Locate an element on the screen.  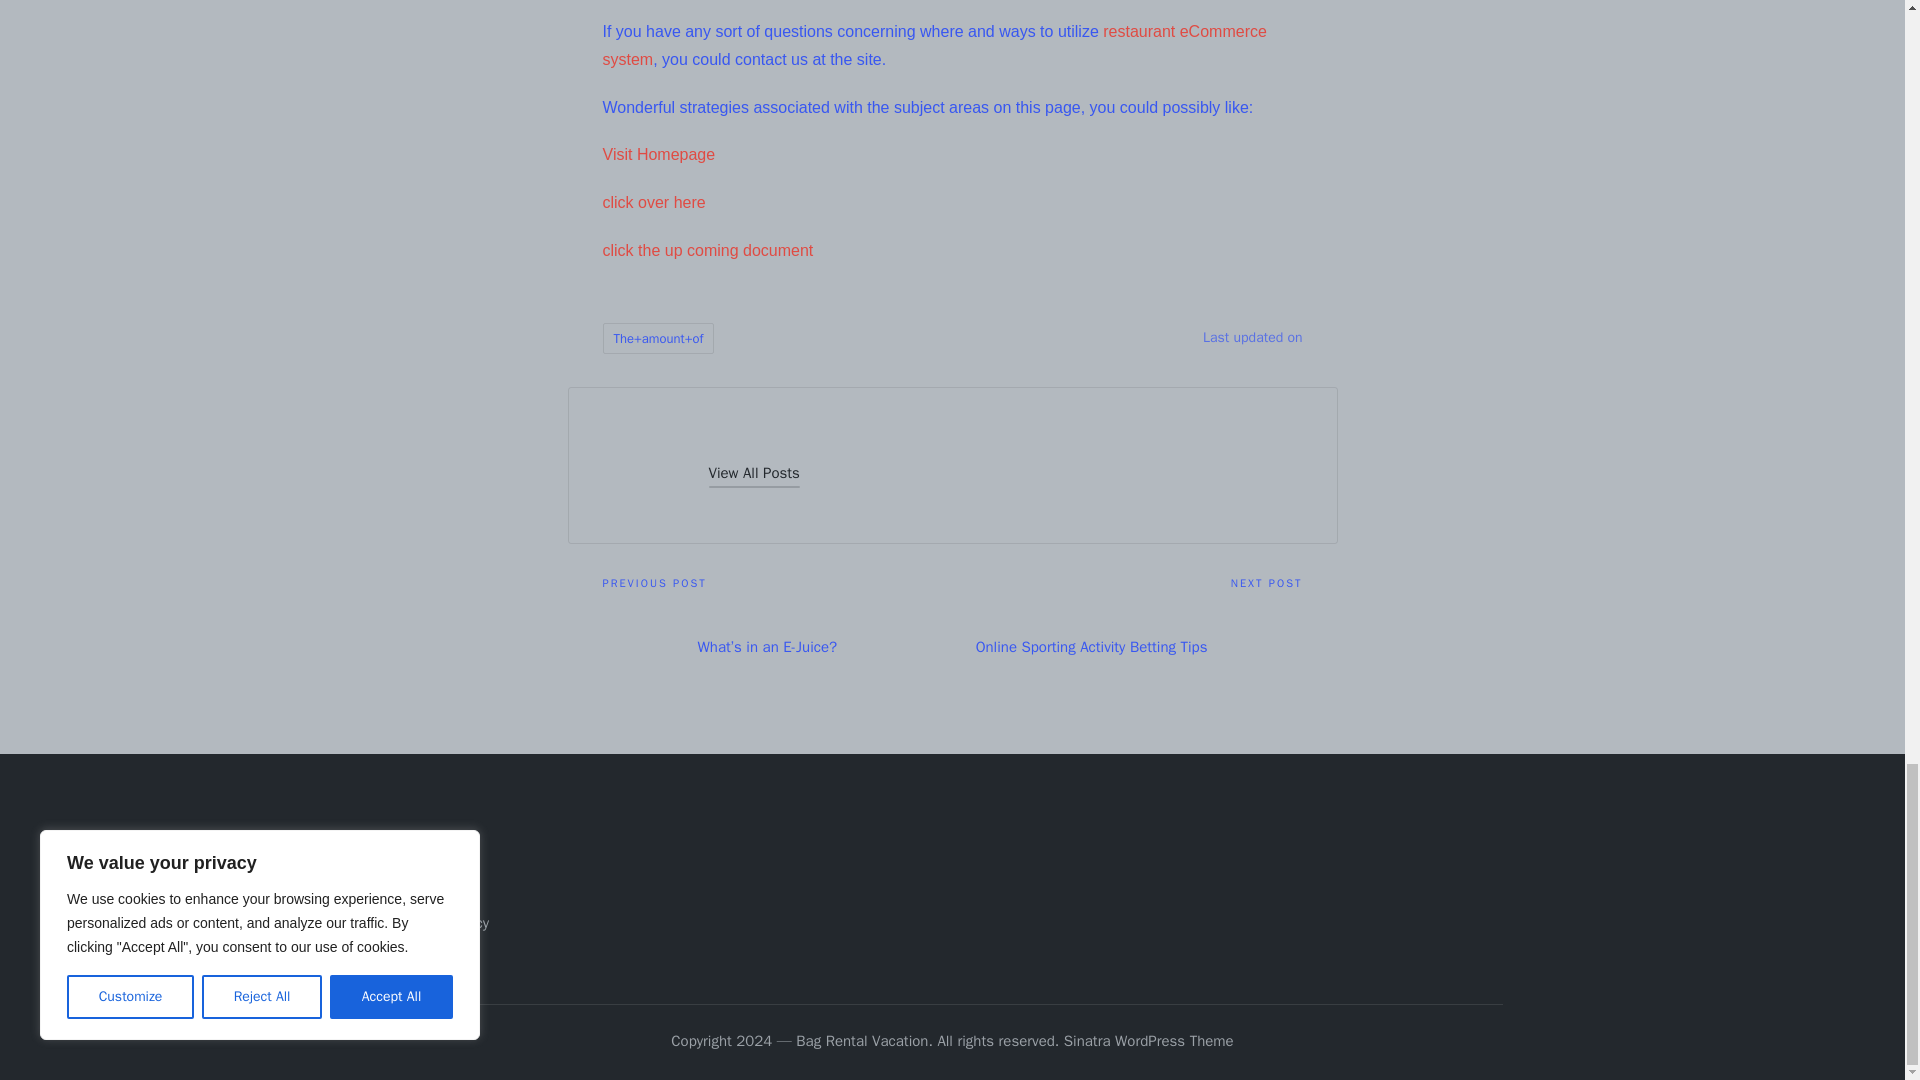
click over here is located at coordinates (653, 202).